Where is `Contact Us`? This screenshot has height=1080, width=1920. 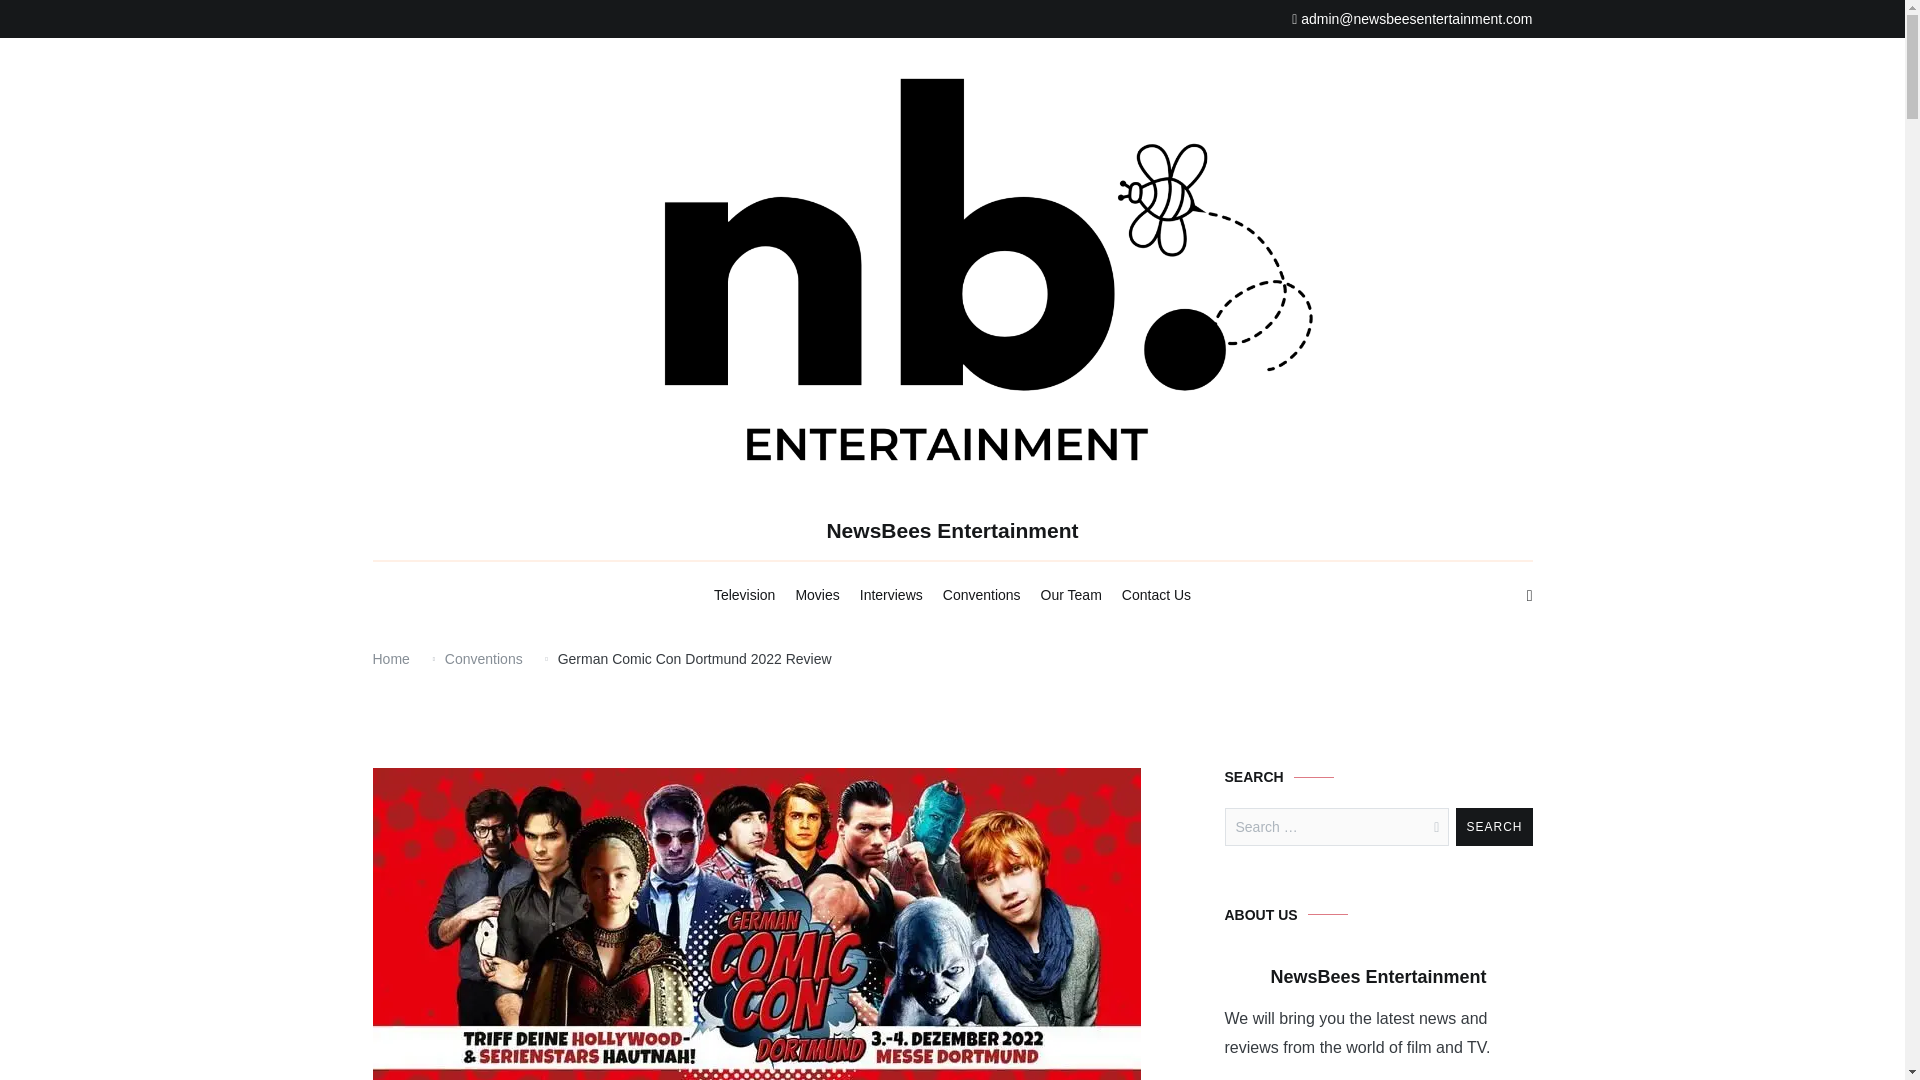
Contact Us is located at coordinates (1156, 596).